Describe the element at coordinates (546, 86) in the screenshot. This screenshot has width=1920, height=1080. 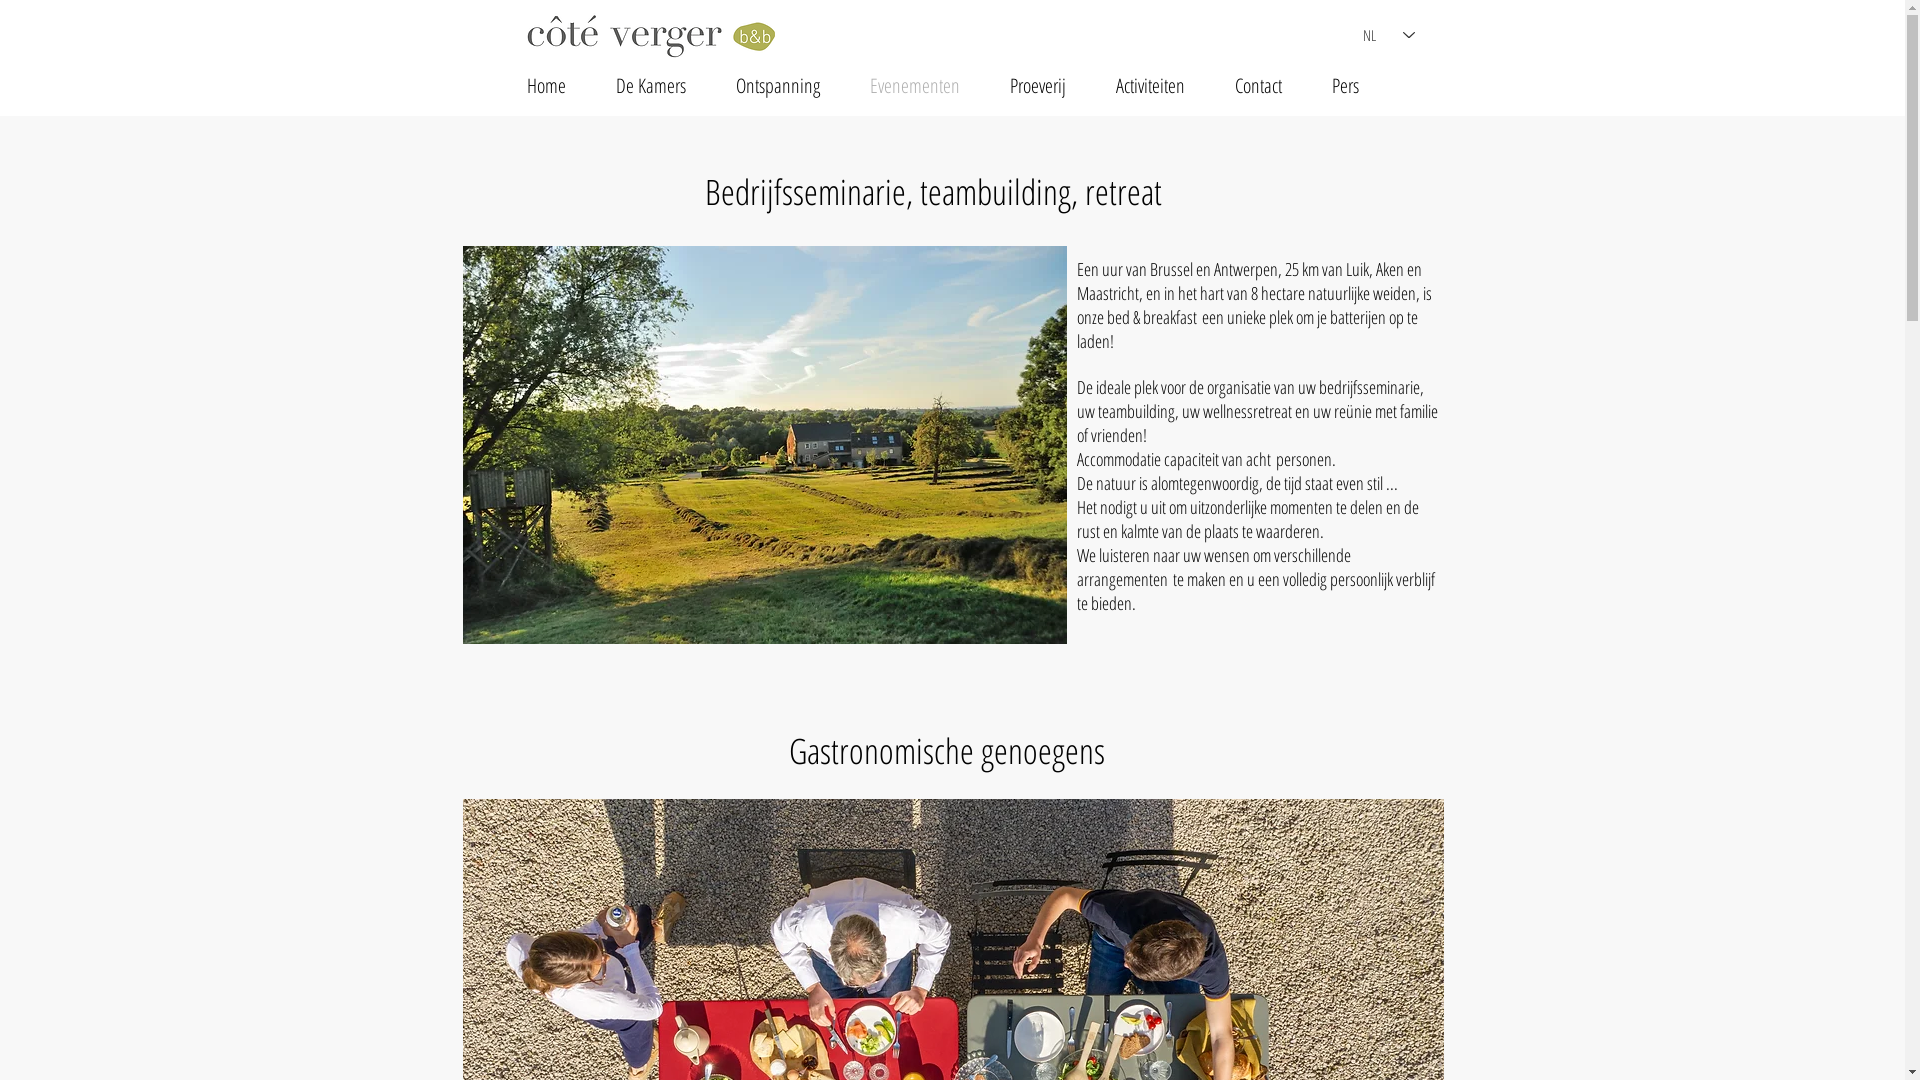
I see `Home` at that location.